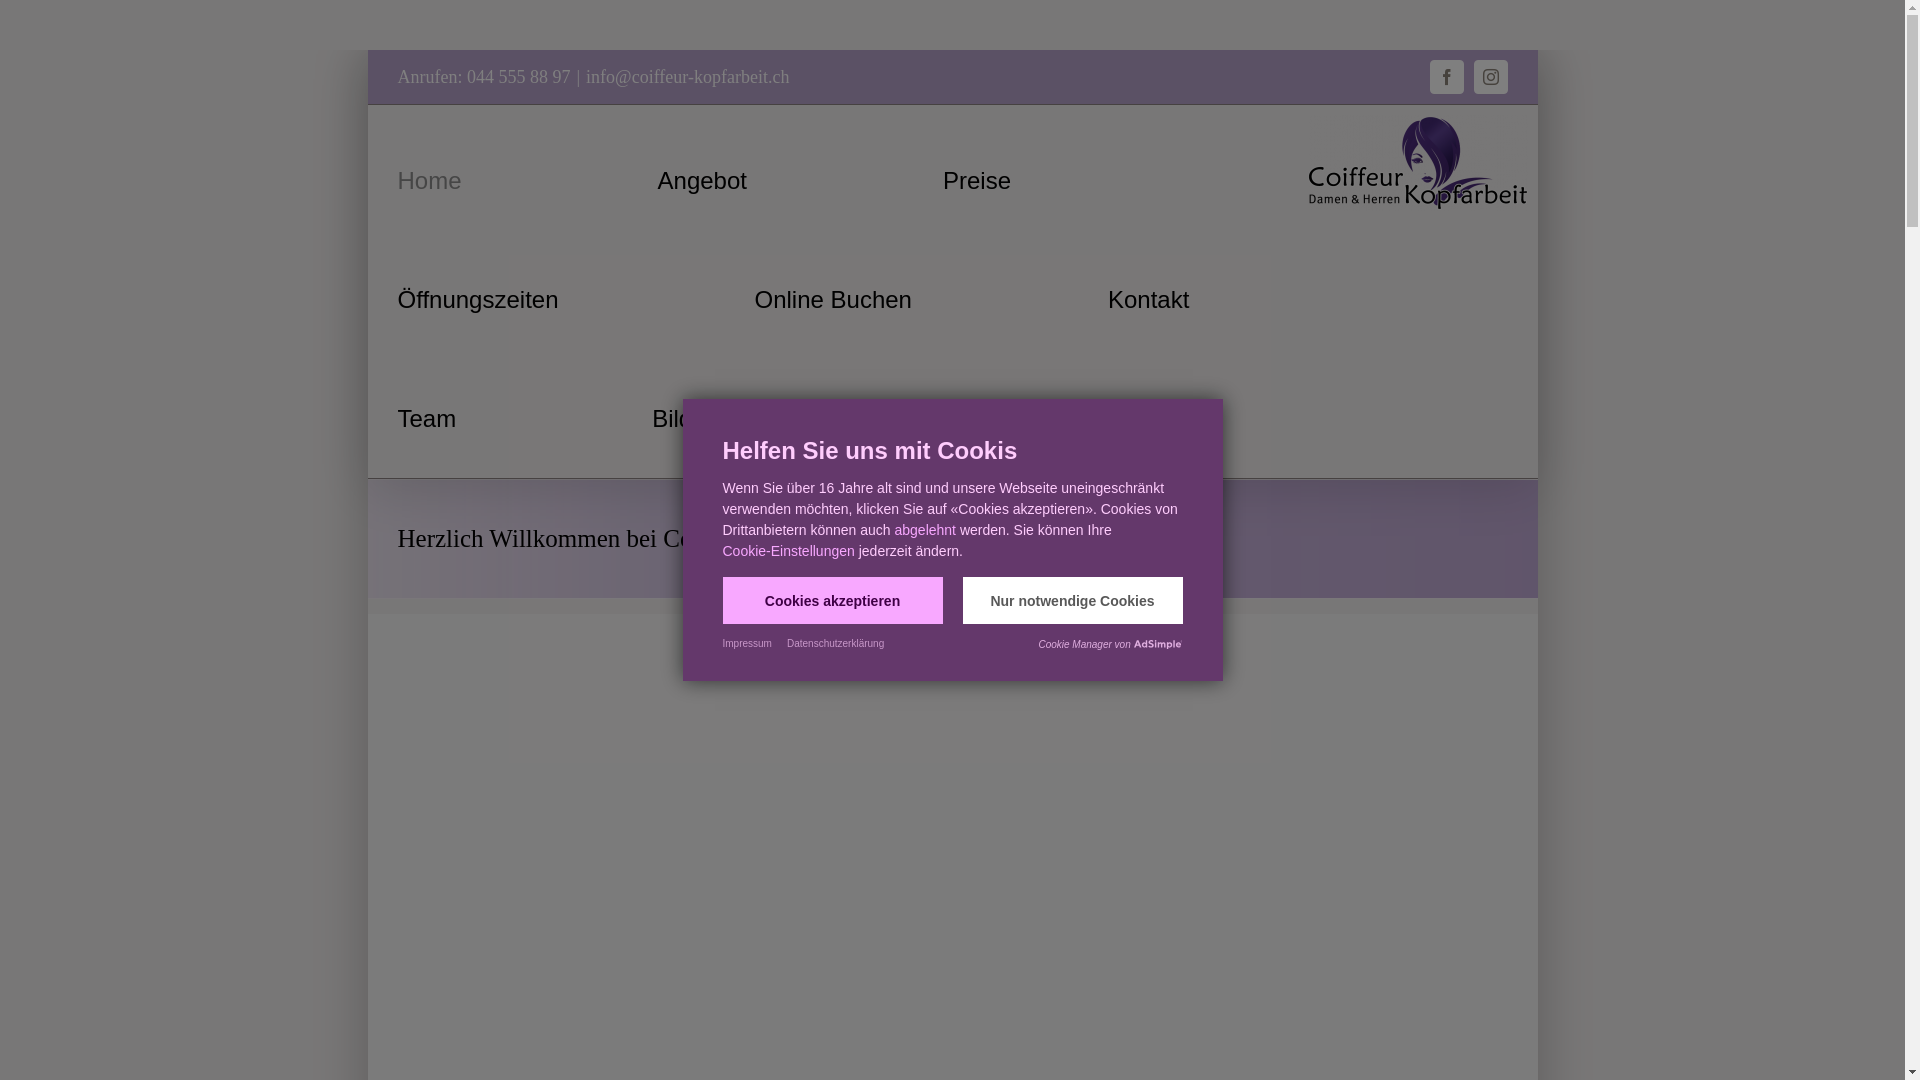 This screenshot has width=1920, height=1080. What do you see at coordinates (702, 180) in the screenshot?
I see `Angebot` at bounding box center [702, 180].